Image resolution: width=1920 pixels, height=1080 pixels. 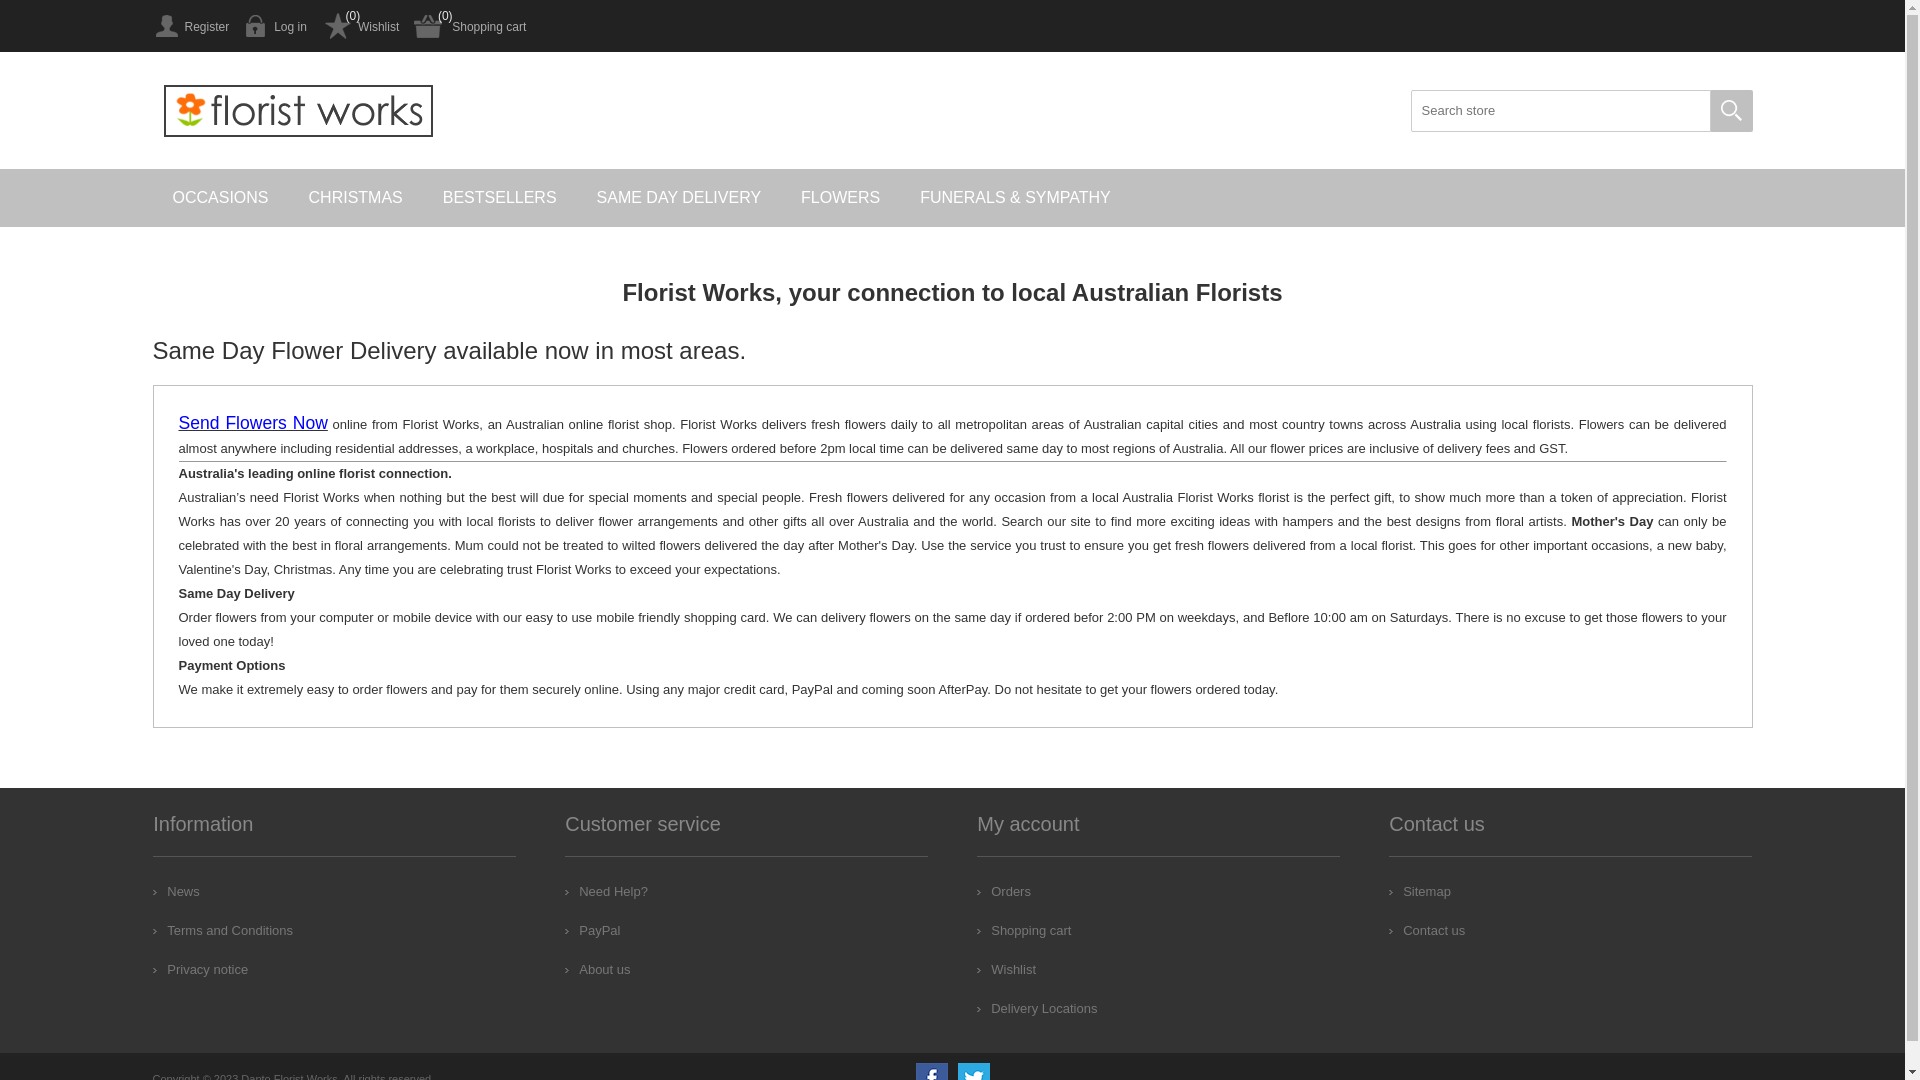 What do you see at coordinates (1016, 198) in the screenshot?
I see `FUNERALS & SYMPATHY` at bounding box center [1016, 198].